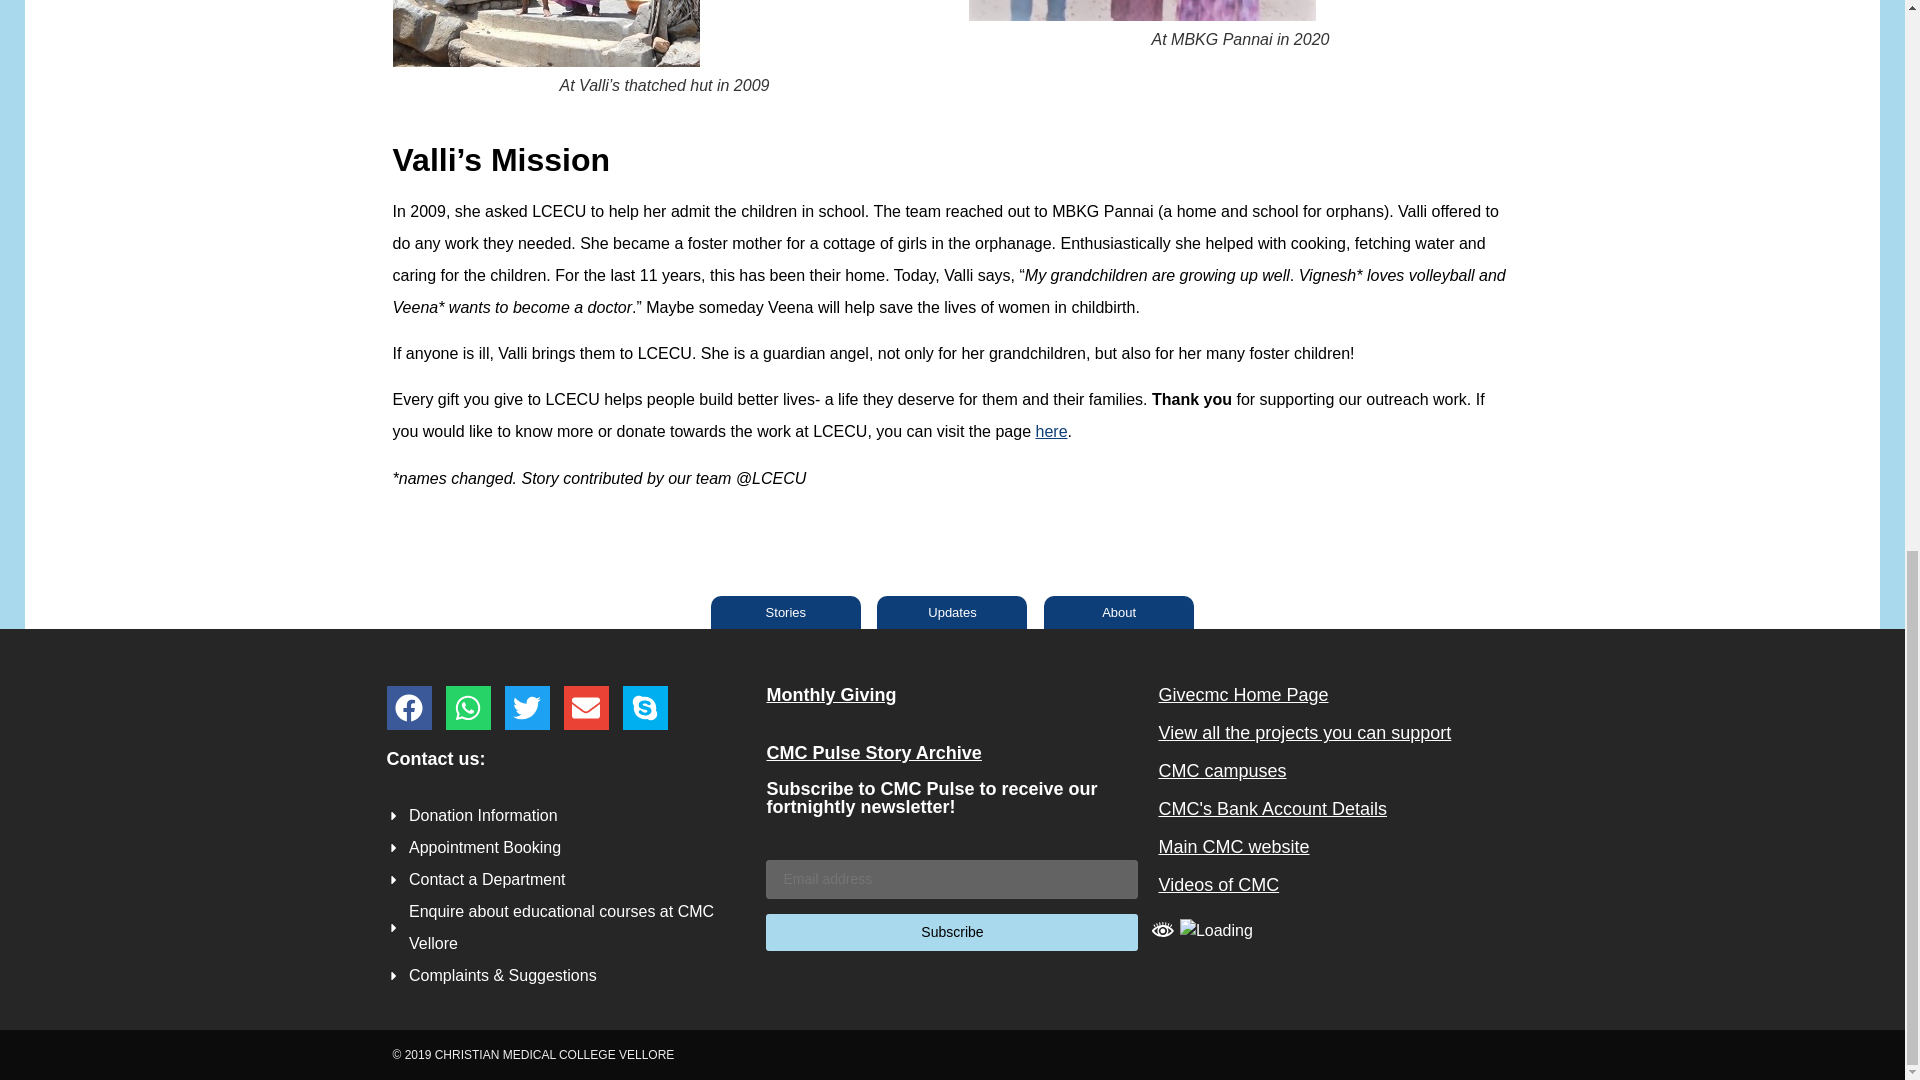 The image size is (1920, 1080). Describe the element at coordinates (572, 928) in the screenshot. I see `Enquire about educational courses at CMC Vellore` at that location.